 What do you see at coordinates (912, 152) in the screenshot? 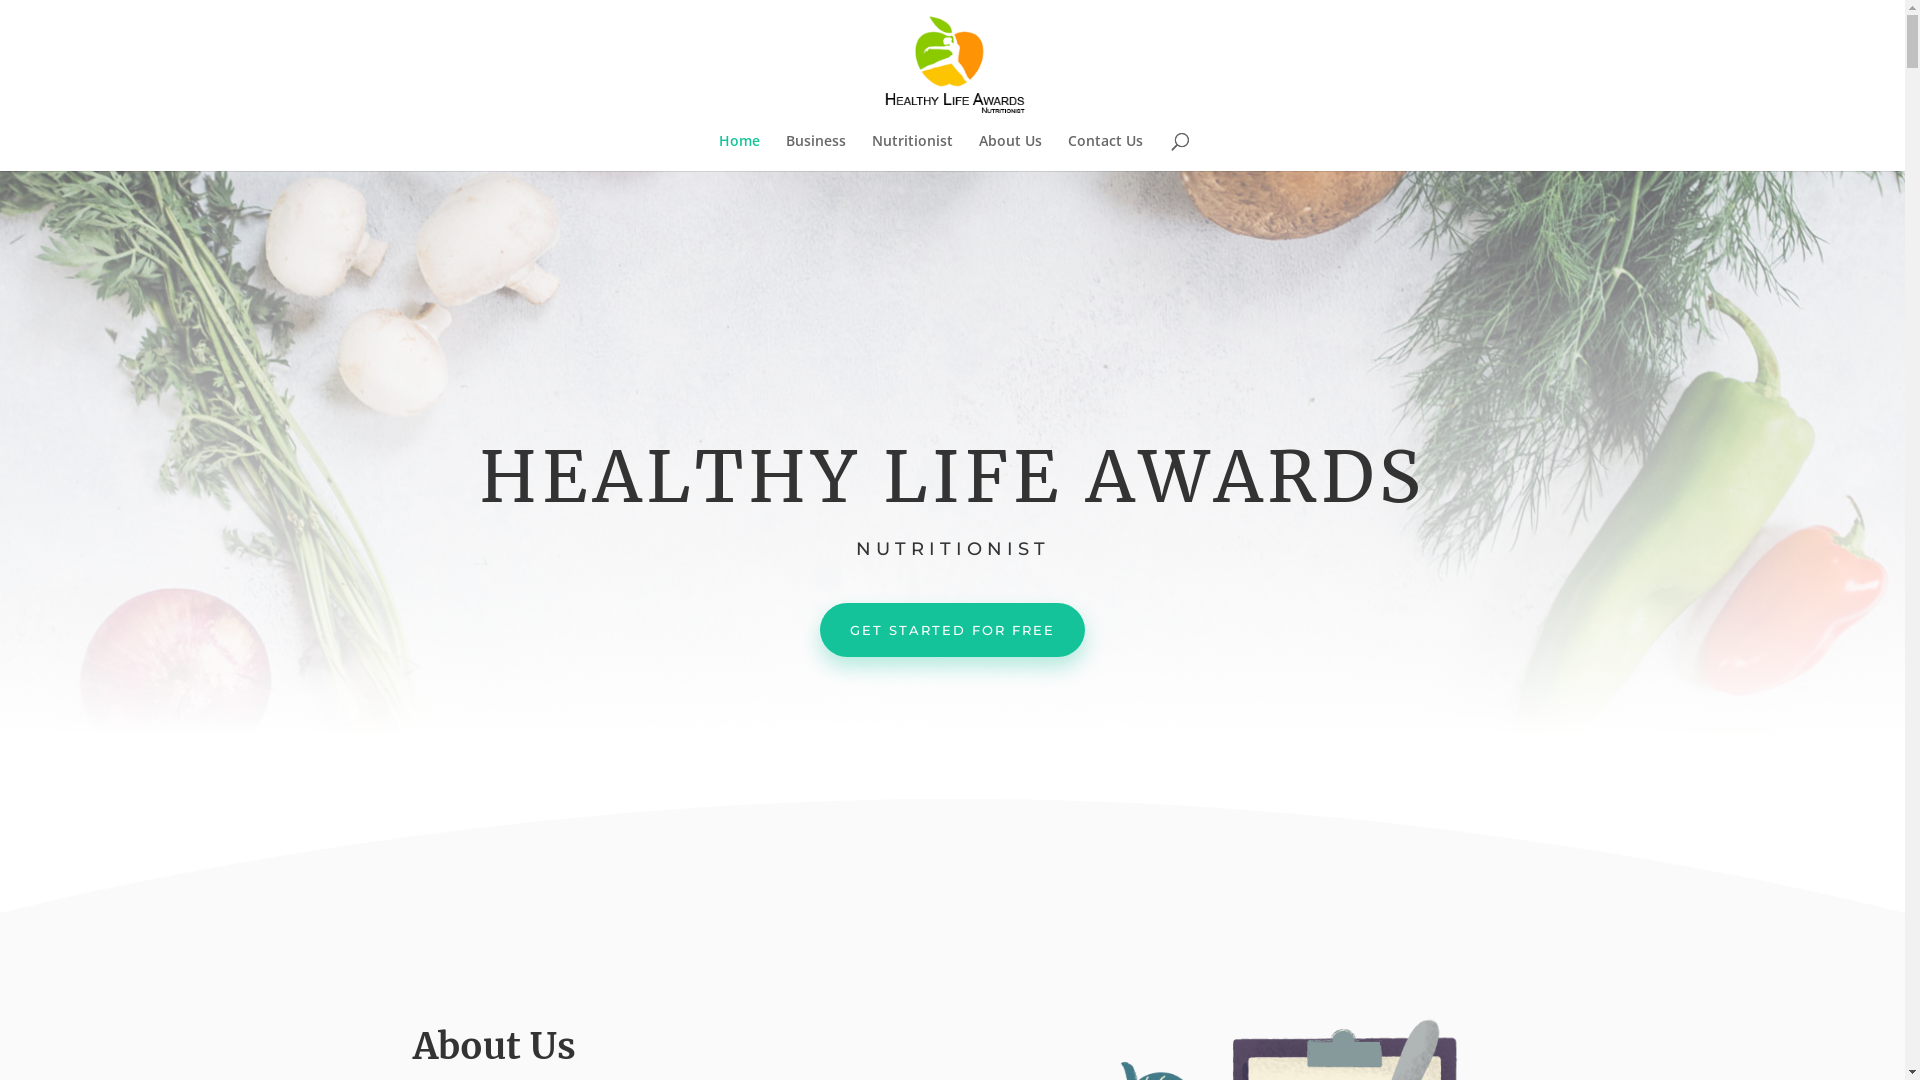
I see `Nutritionist` at bounding box center [912, 152].